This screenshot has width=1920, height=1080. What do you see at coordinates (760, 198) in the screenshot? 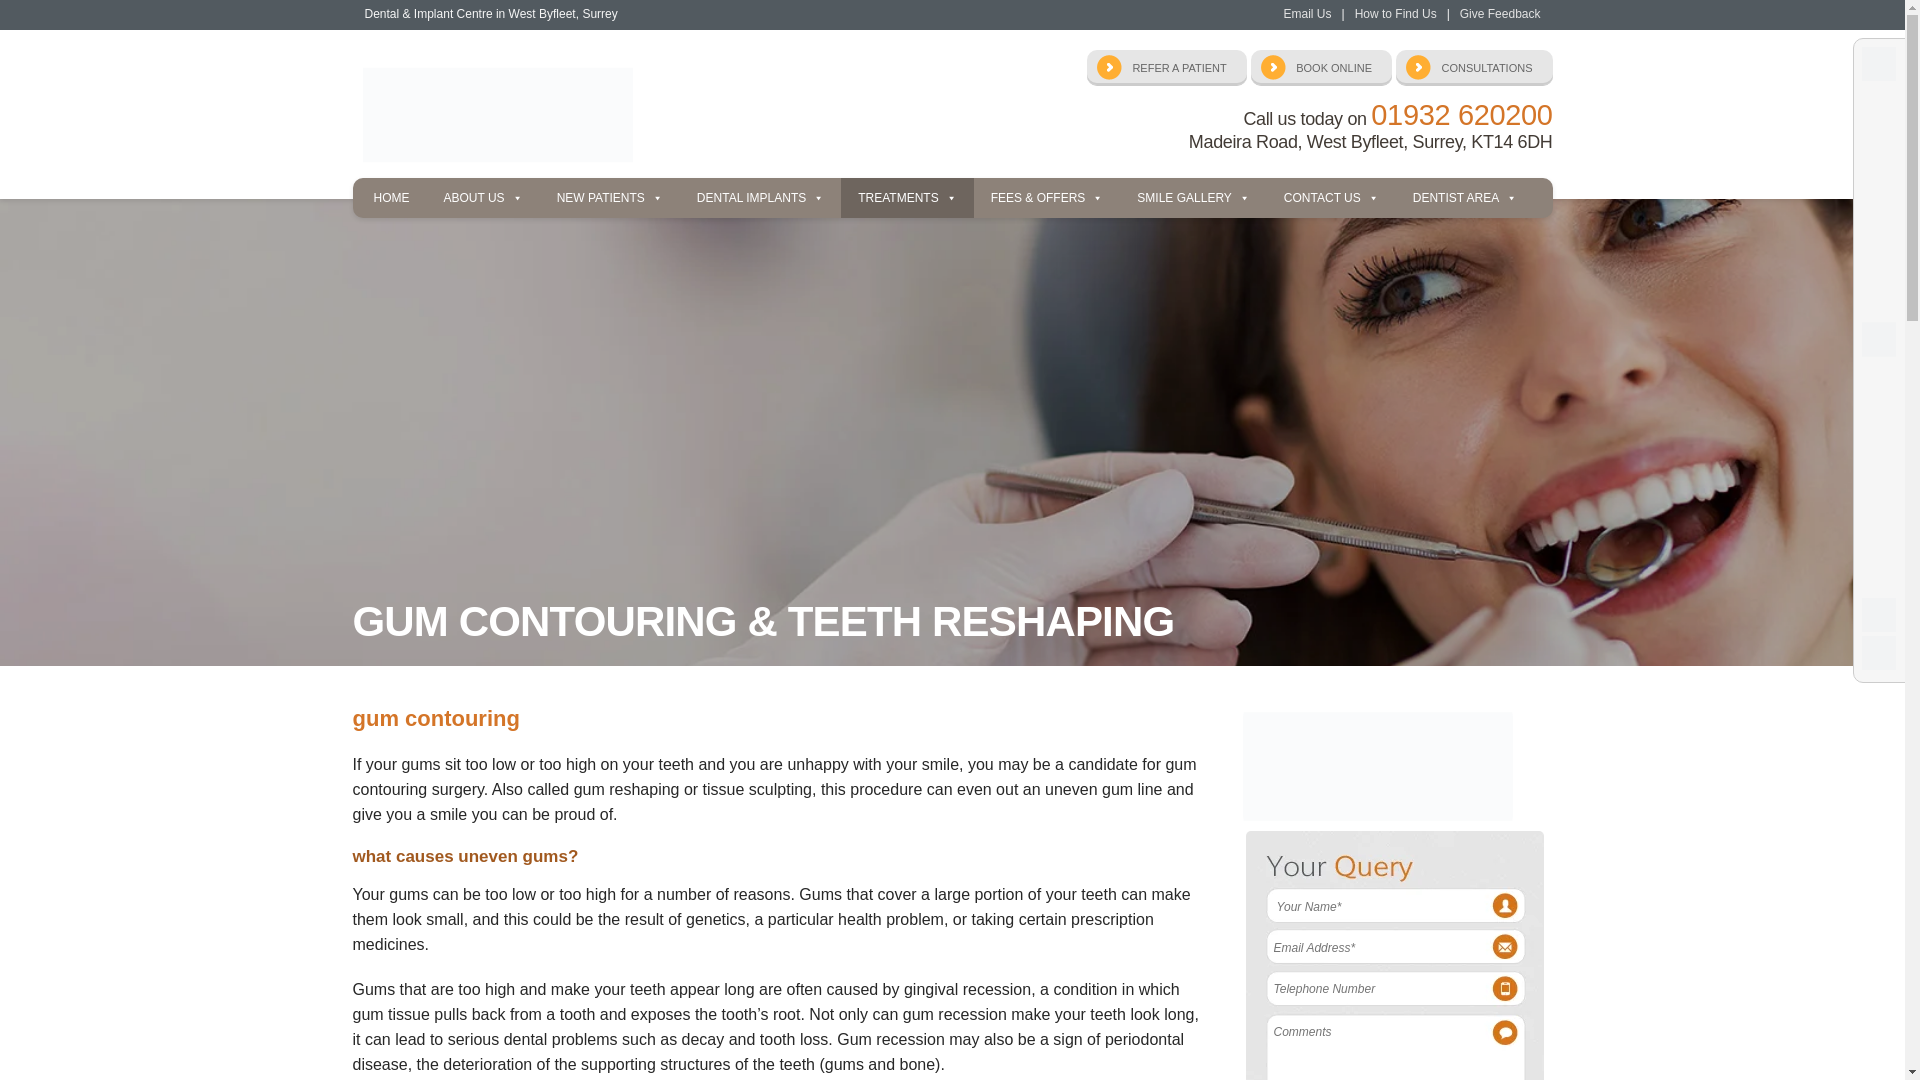
I see `DENTAL IMPLANTS` at bounding box center [760, 198].